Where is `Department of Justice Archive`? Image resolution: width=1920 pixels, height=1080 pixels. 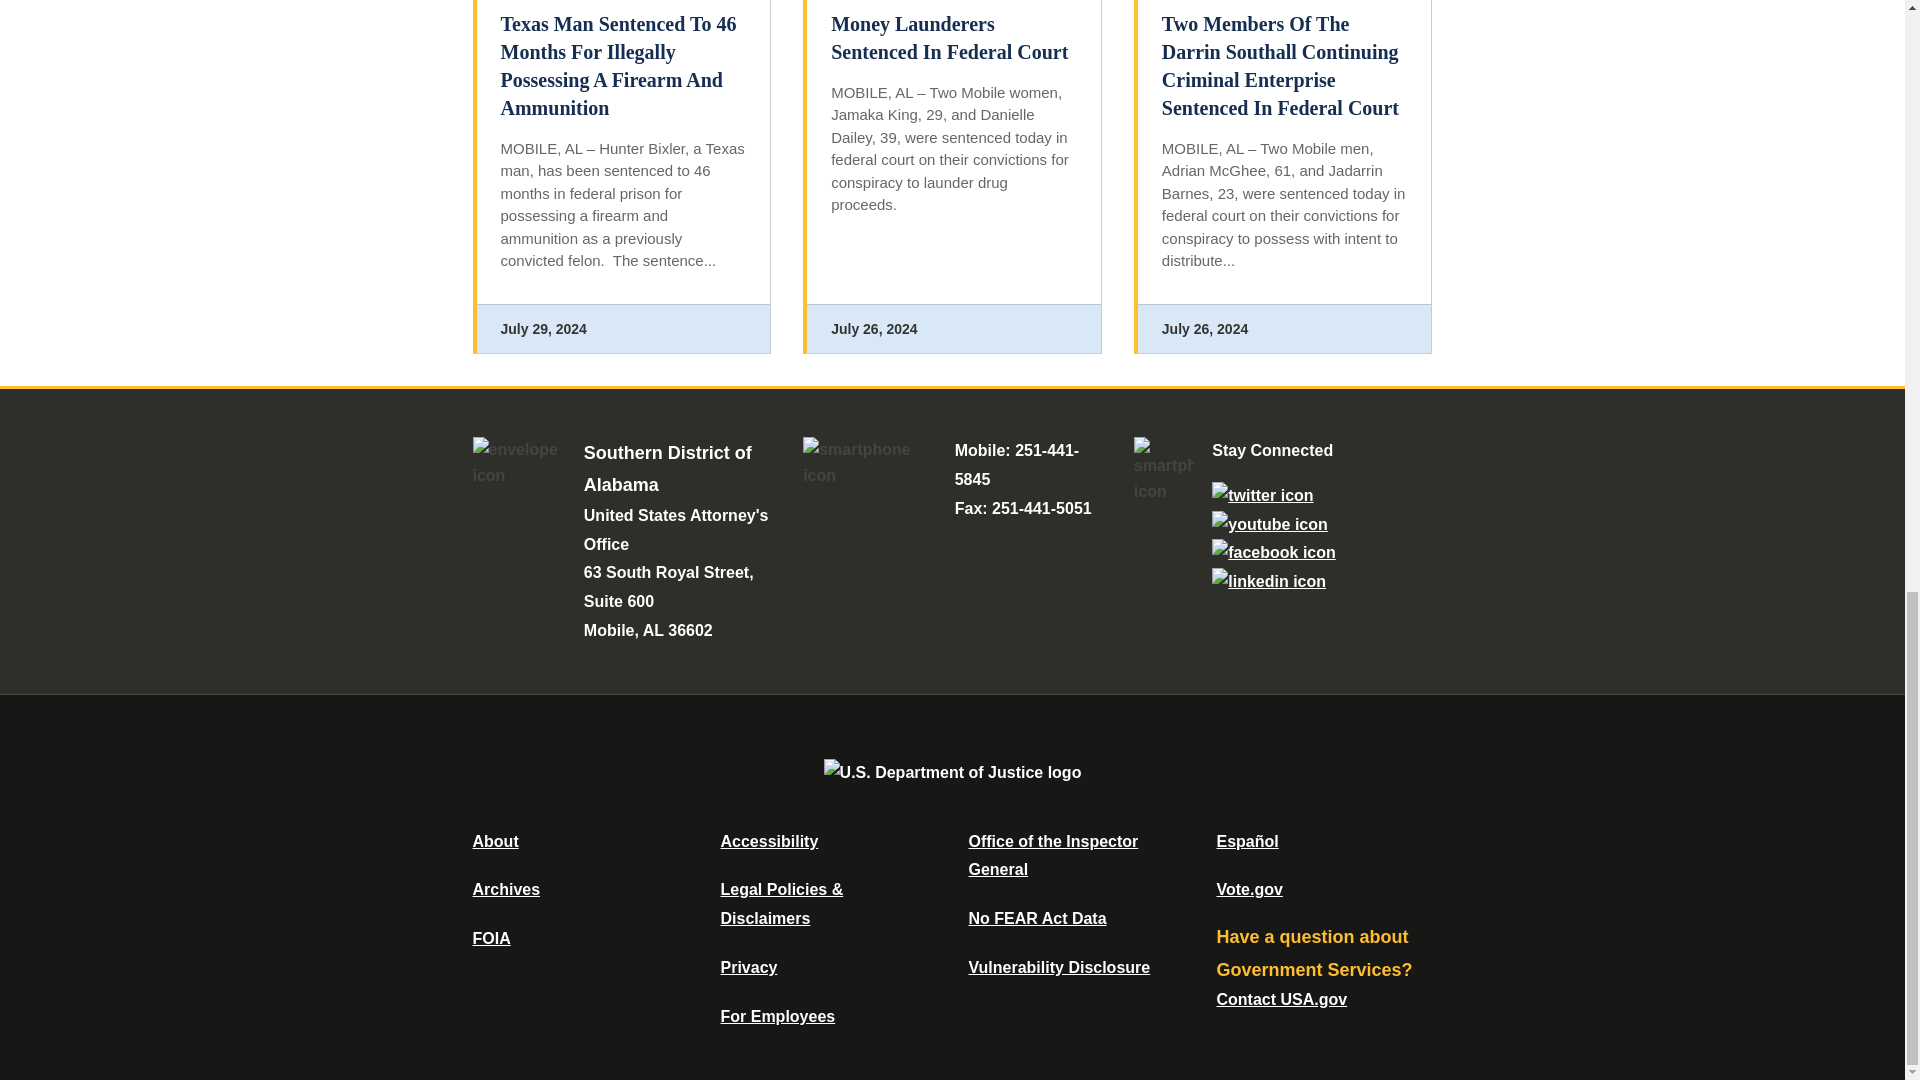
Department of Justice Archive is located at coordinates (506, 889).